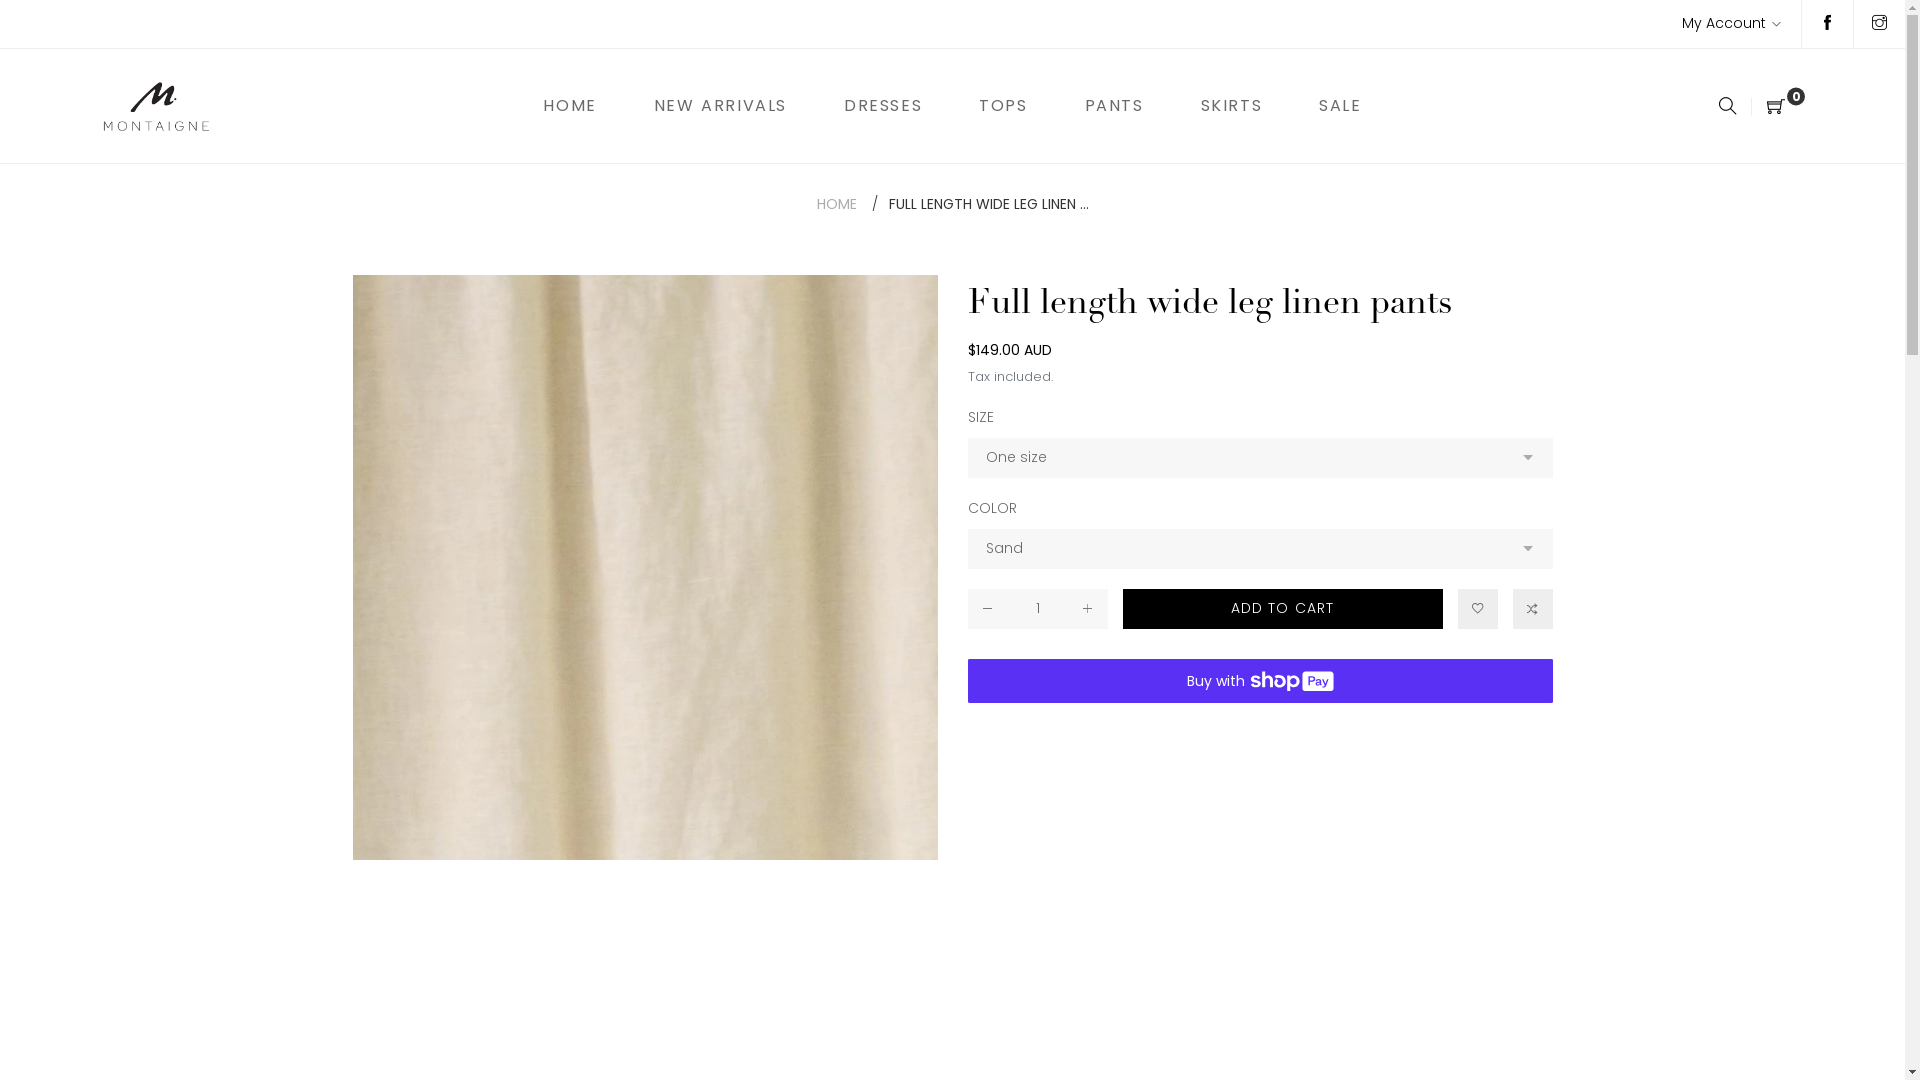 The image size is (1920, 1080). I want to click on SALE, so click(1340, 106).